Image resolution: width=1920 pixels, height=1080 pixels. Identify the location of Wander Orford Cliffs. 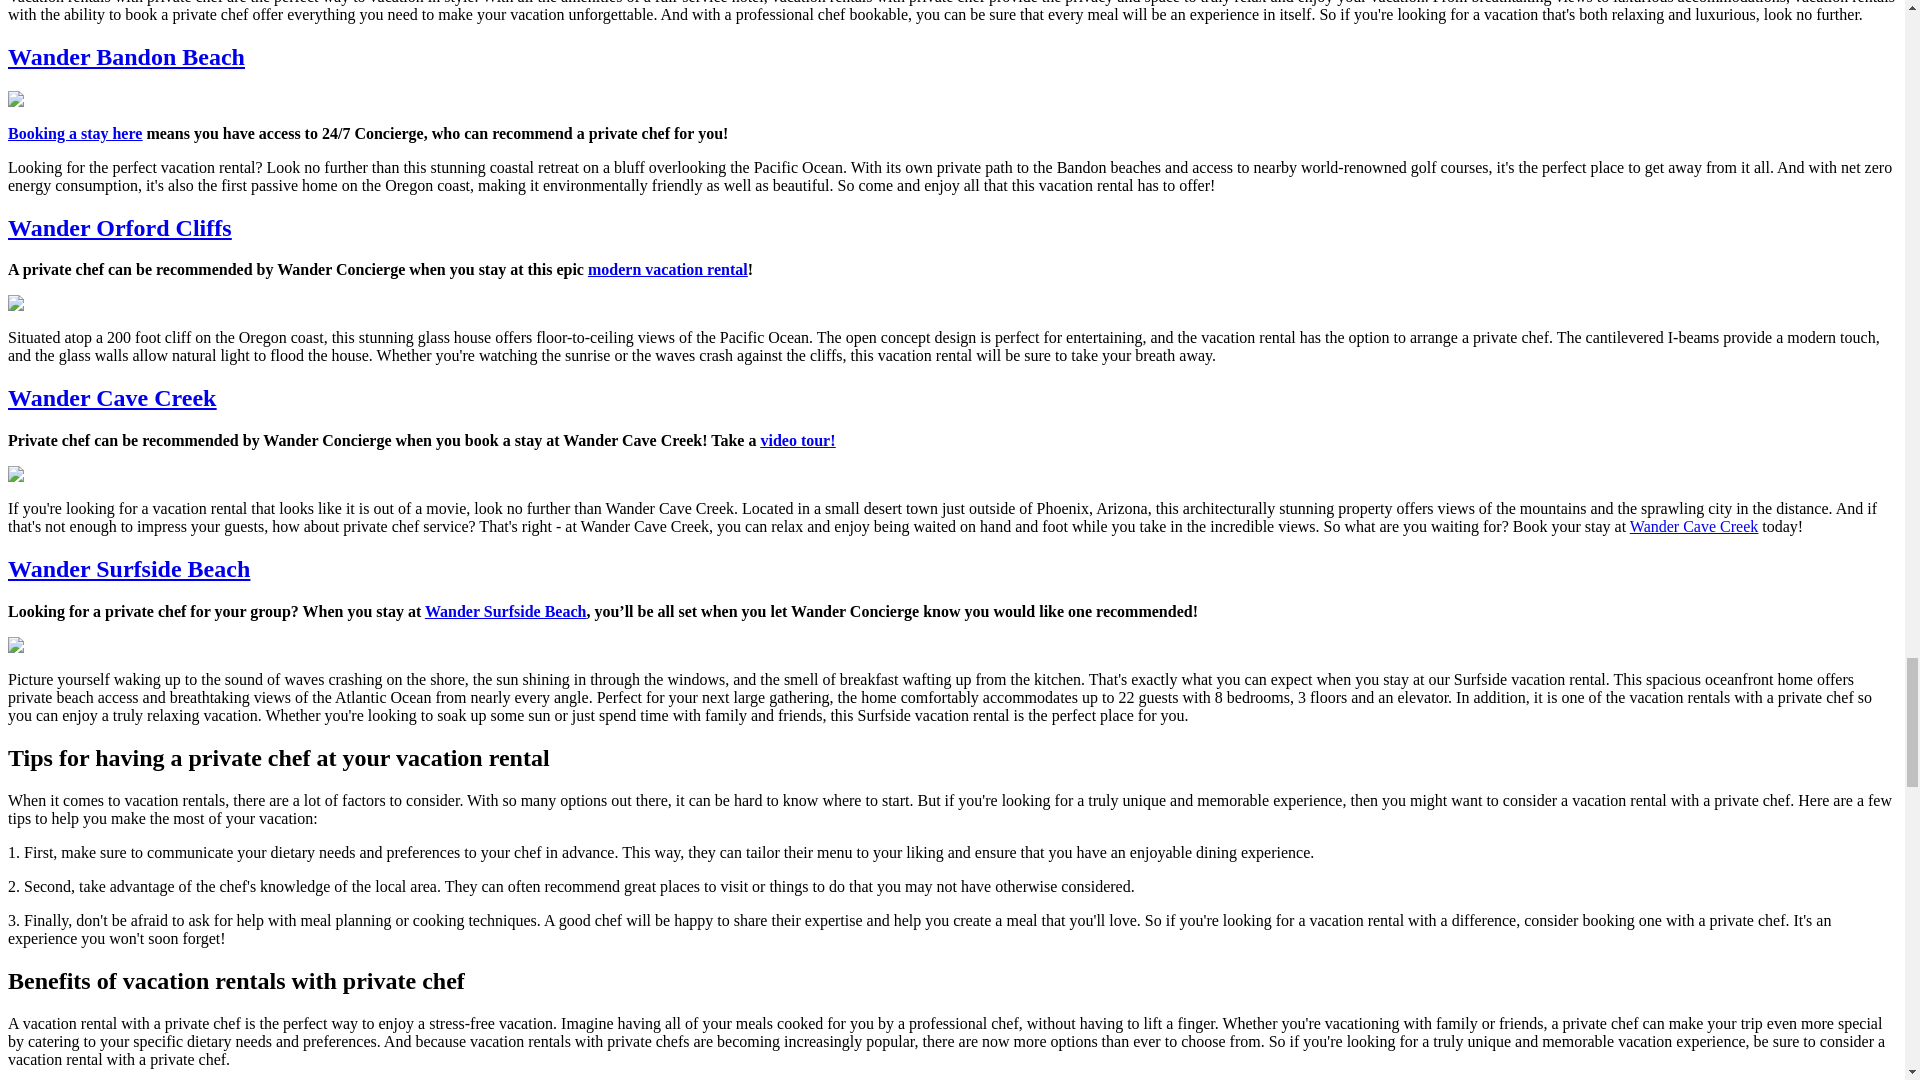
(120, 227).